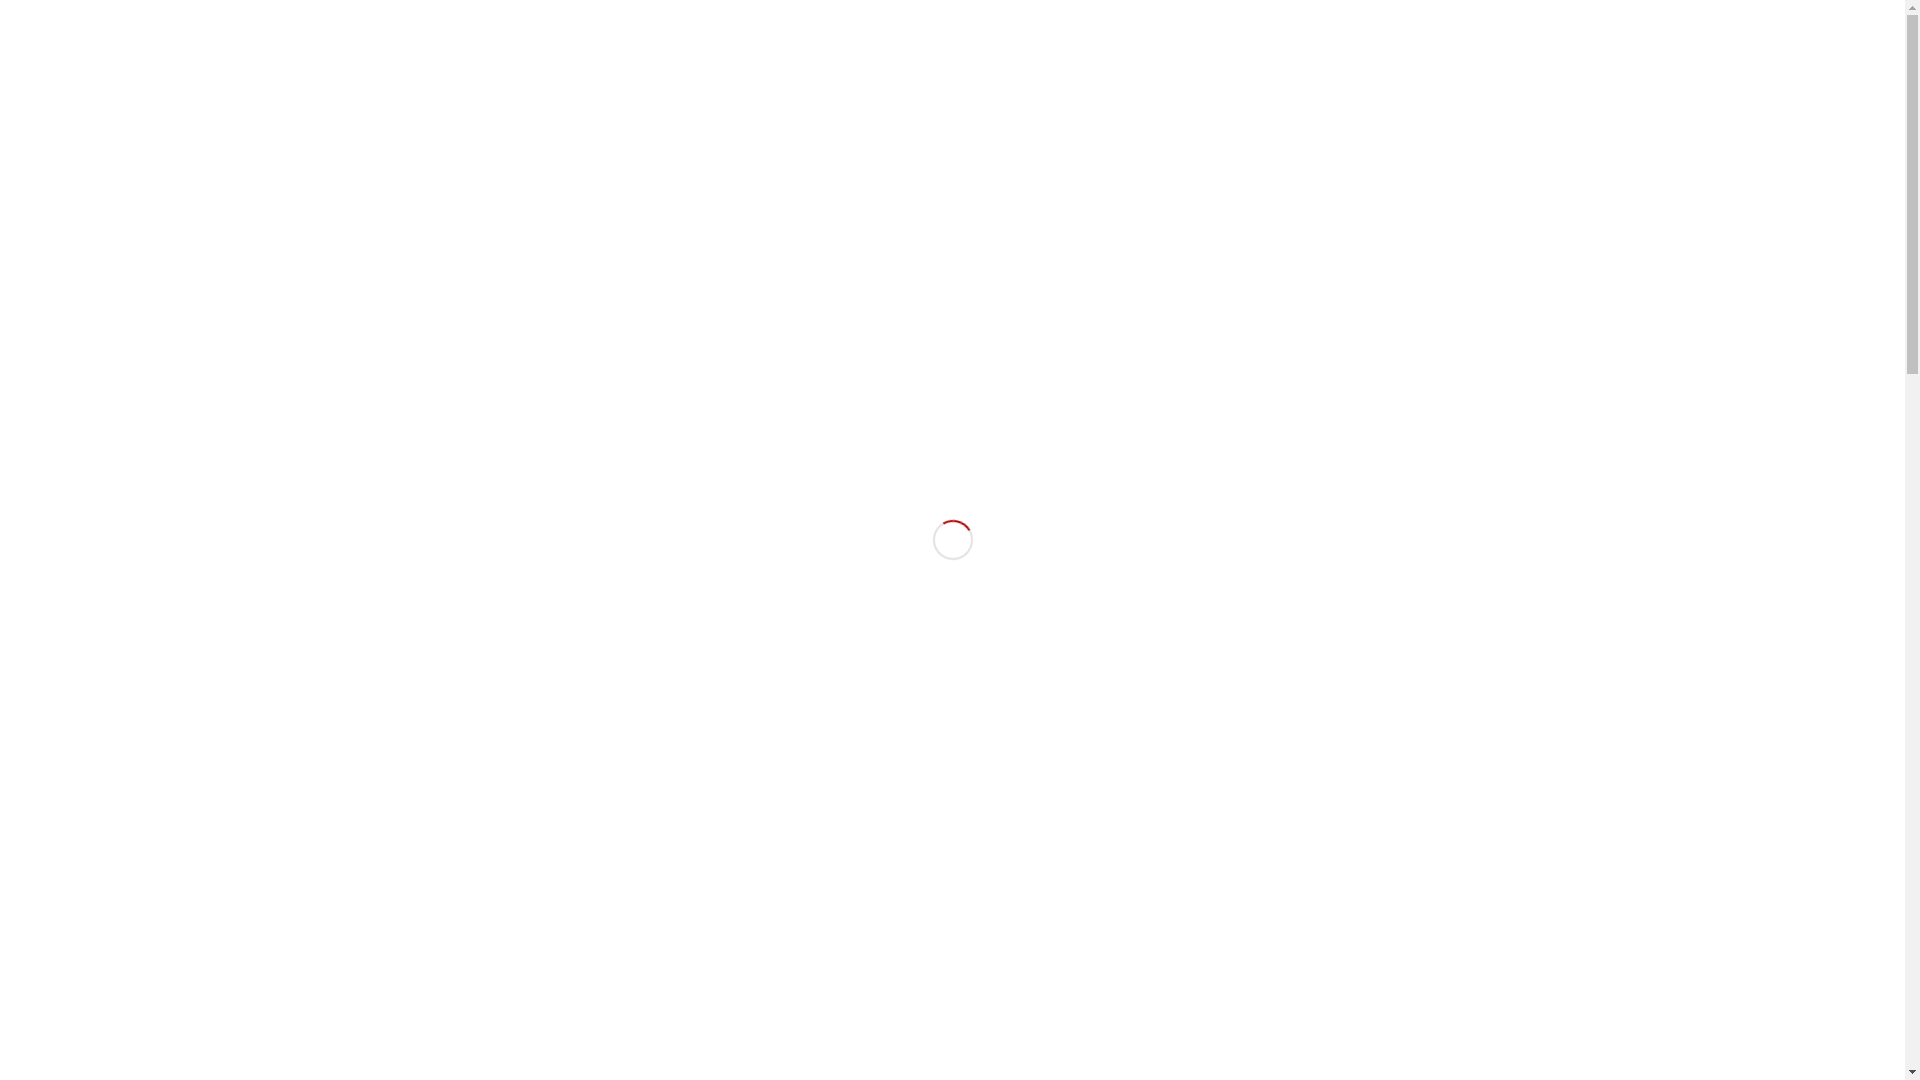 This screenshot has height=1080, width=1920. Describe the element at coordinates (1518, 89) in the screenshot. I see `Contact Us` at that location.